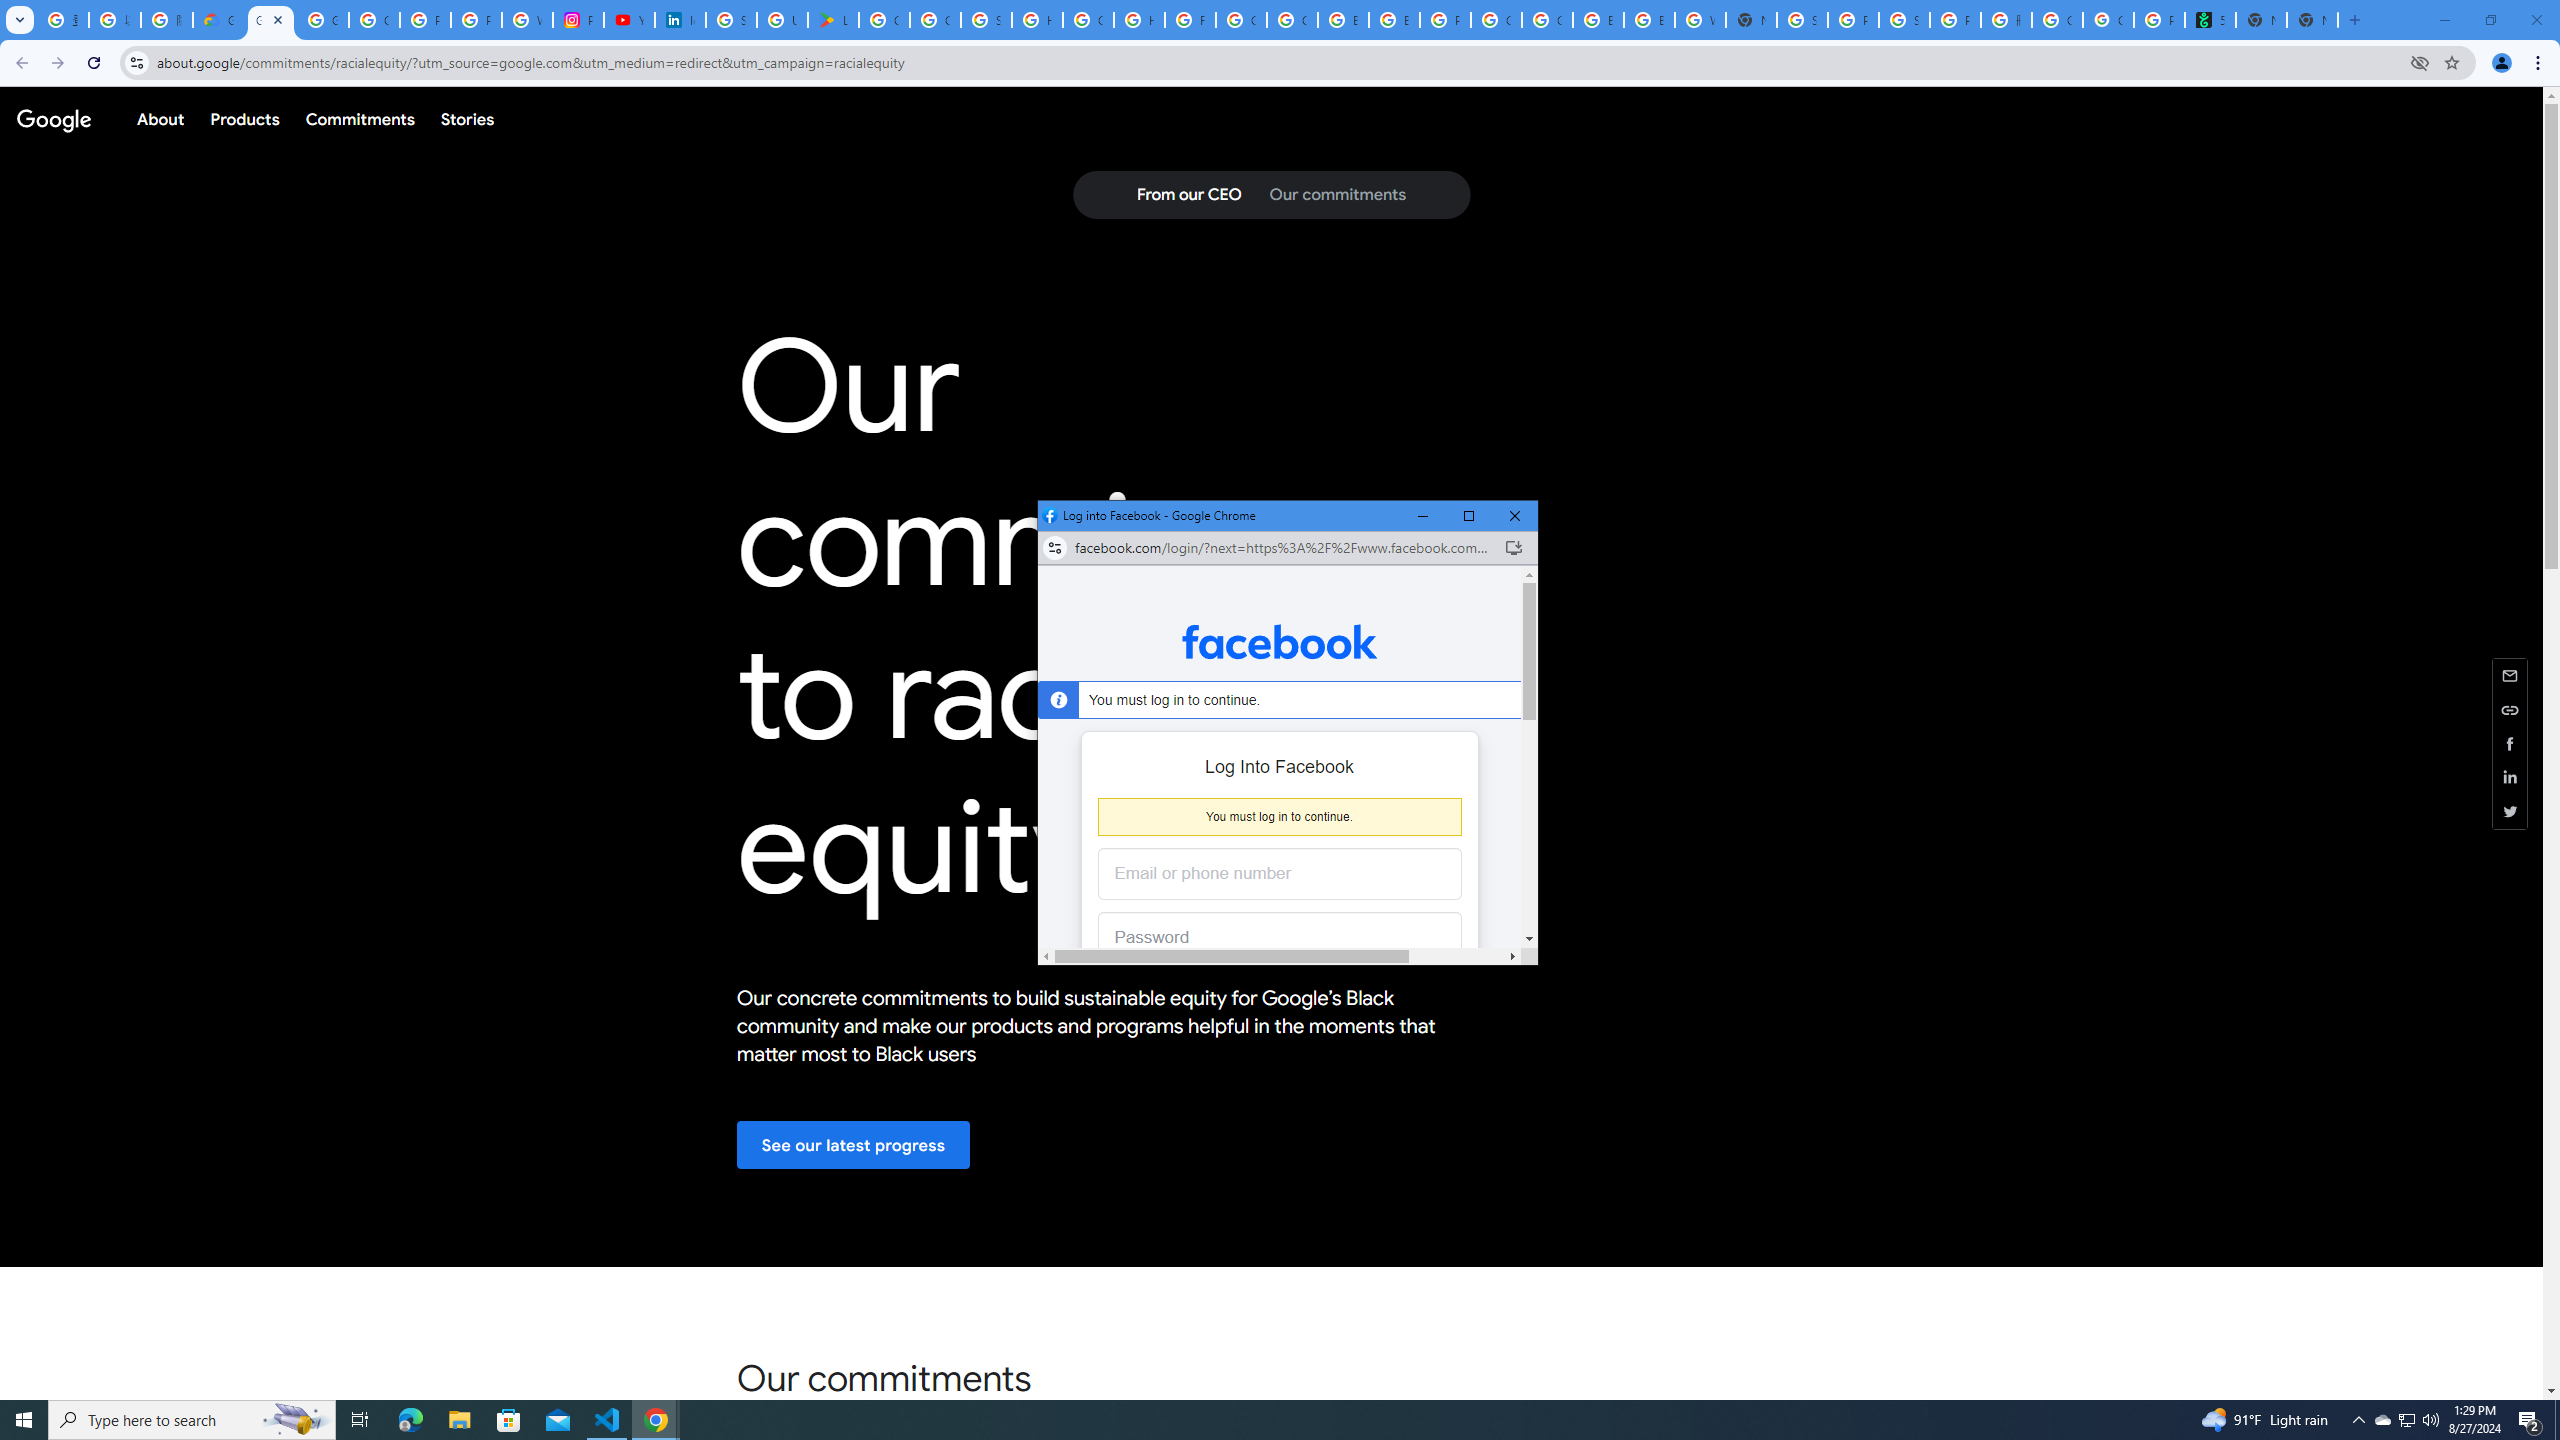  What do you see at coordinates (2530, 1420) in the screenshot?
I see `Action Center, 2 new notifications` at bounding box center [2530, 1420].